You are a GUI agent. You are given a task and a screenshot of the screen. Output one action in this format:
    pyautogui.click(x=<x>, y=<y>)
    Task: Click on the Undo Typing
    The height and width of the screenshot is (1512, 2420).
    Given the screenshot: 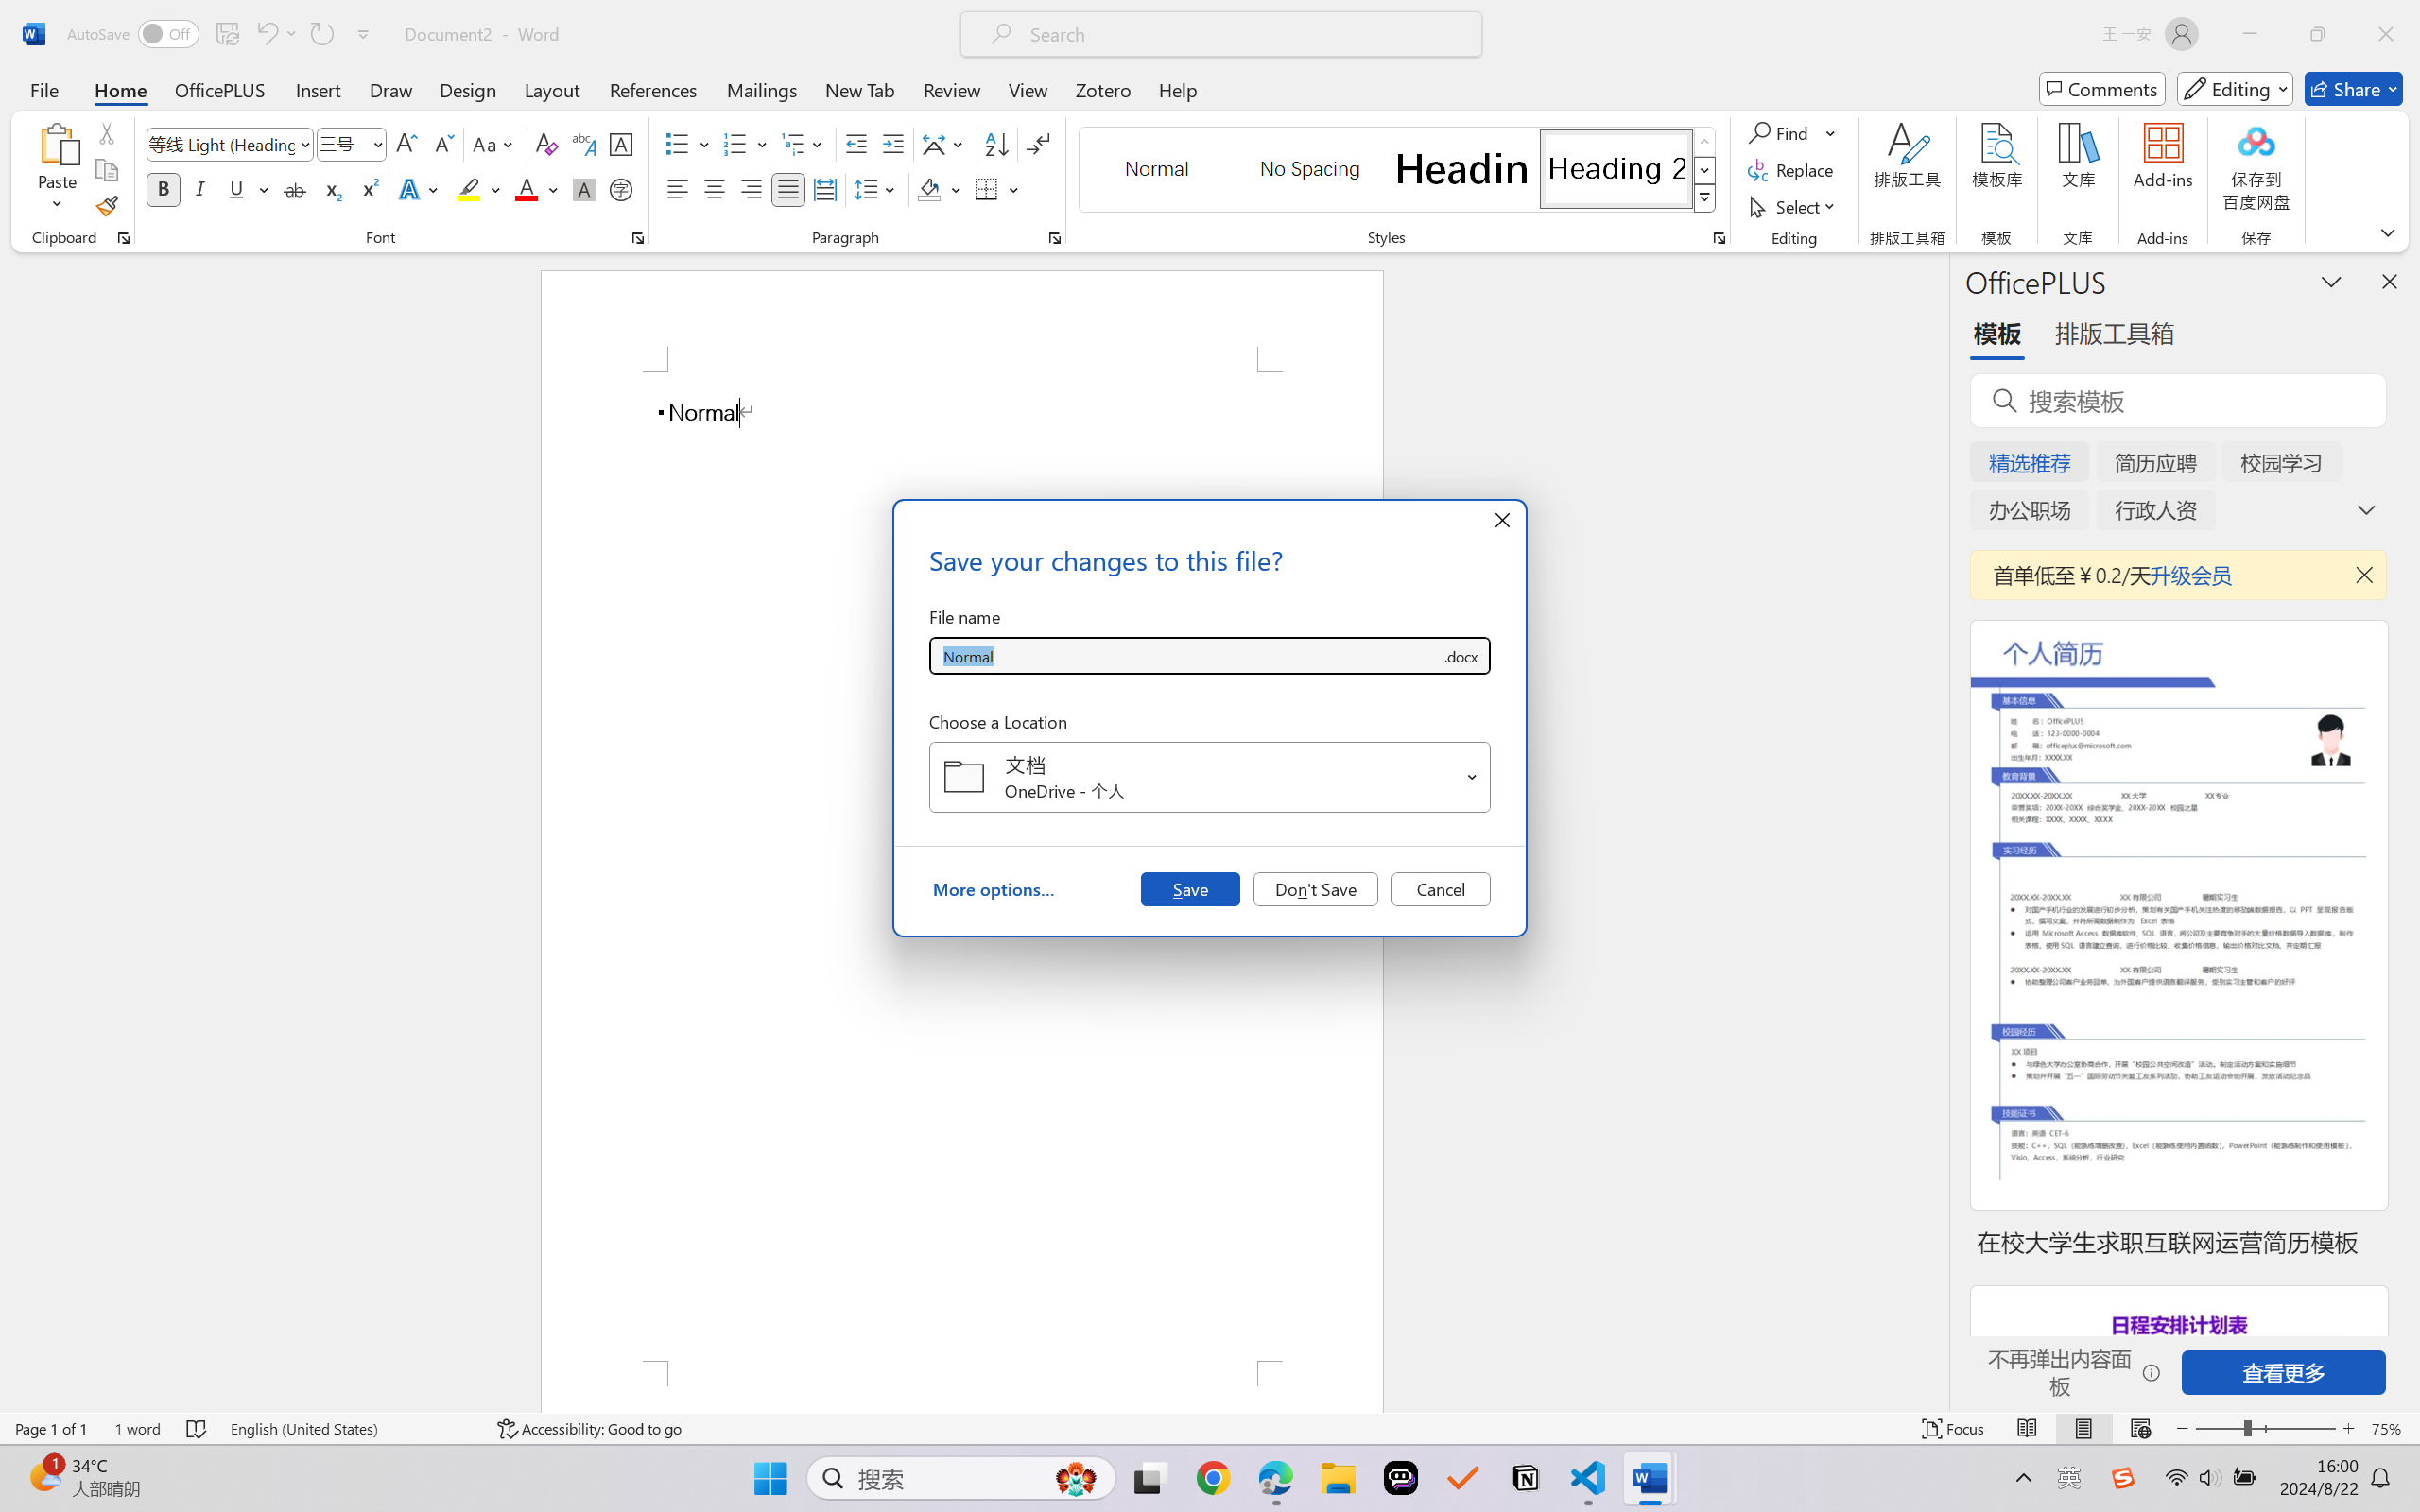 What is the action you would take?
    pyautogui.click(x=276, y=34)
    